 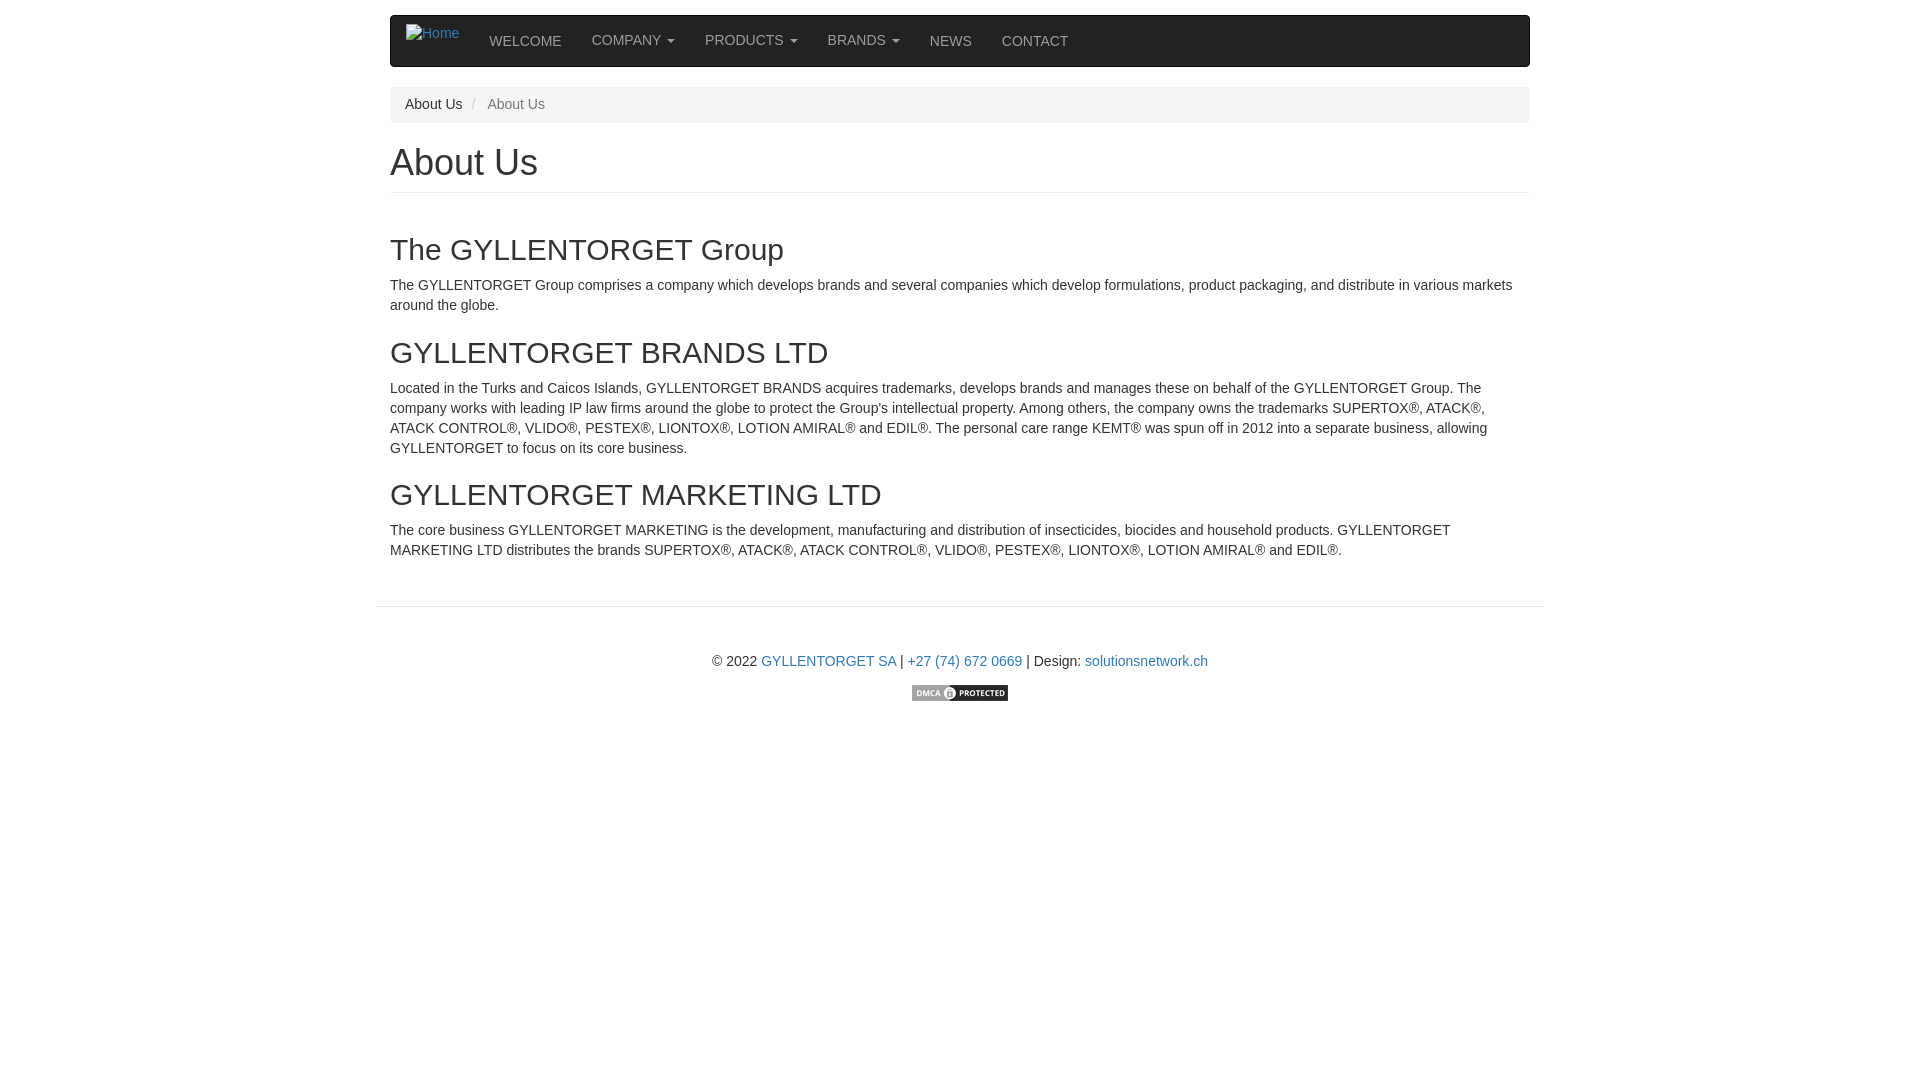 I want to click on Front Page of the Gyllentorget Group, so click(x=525, y=40).